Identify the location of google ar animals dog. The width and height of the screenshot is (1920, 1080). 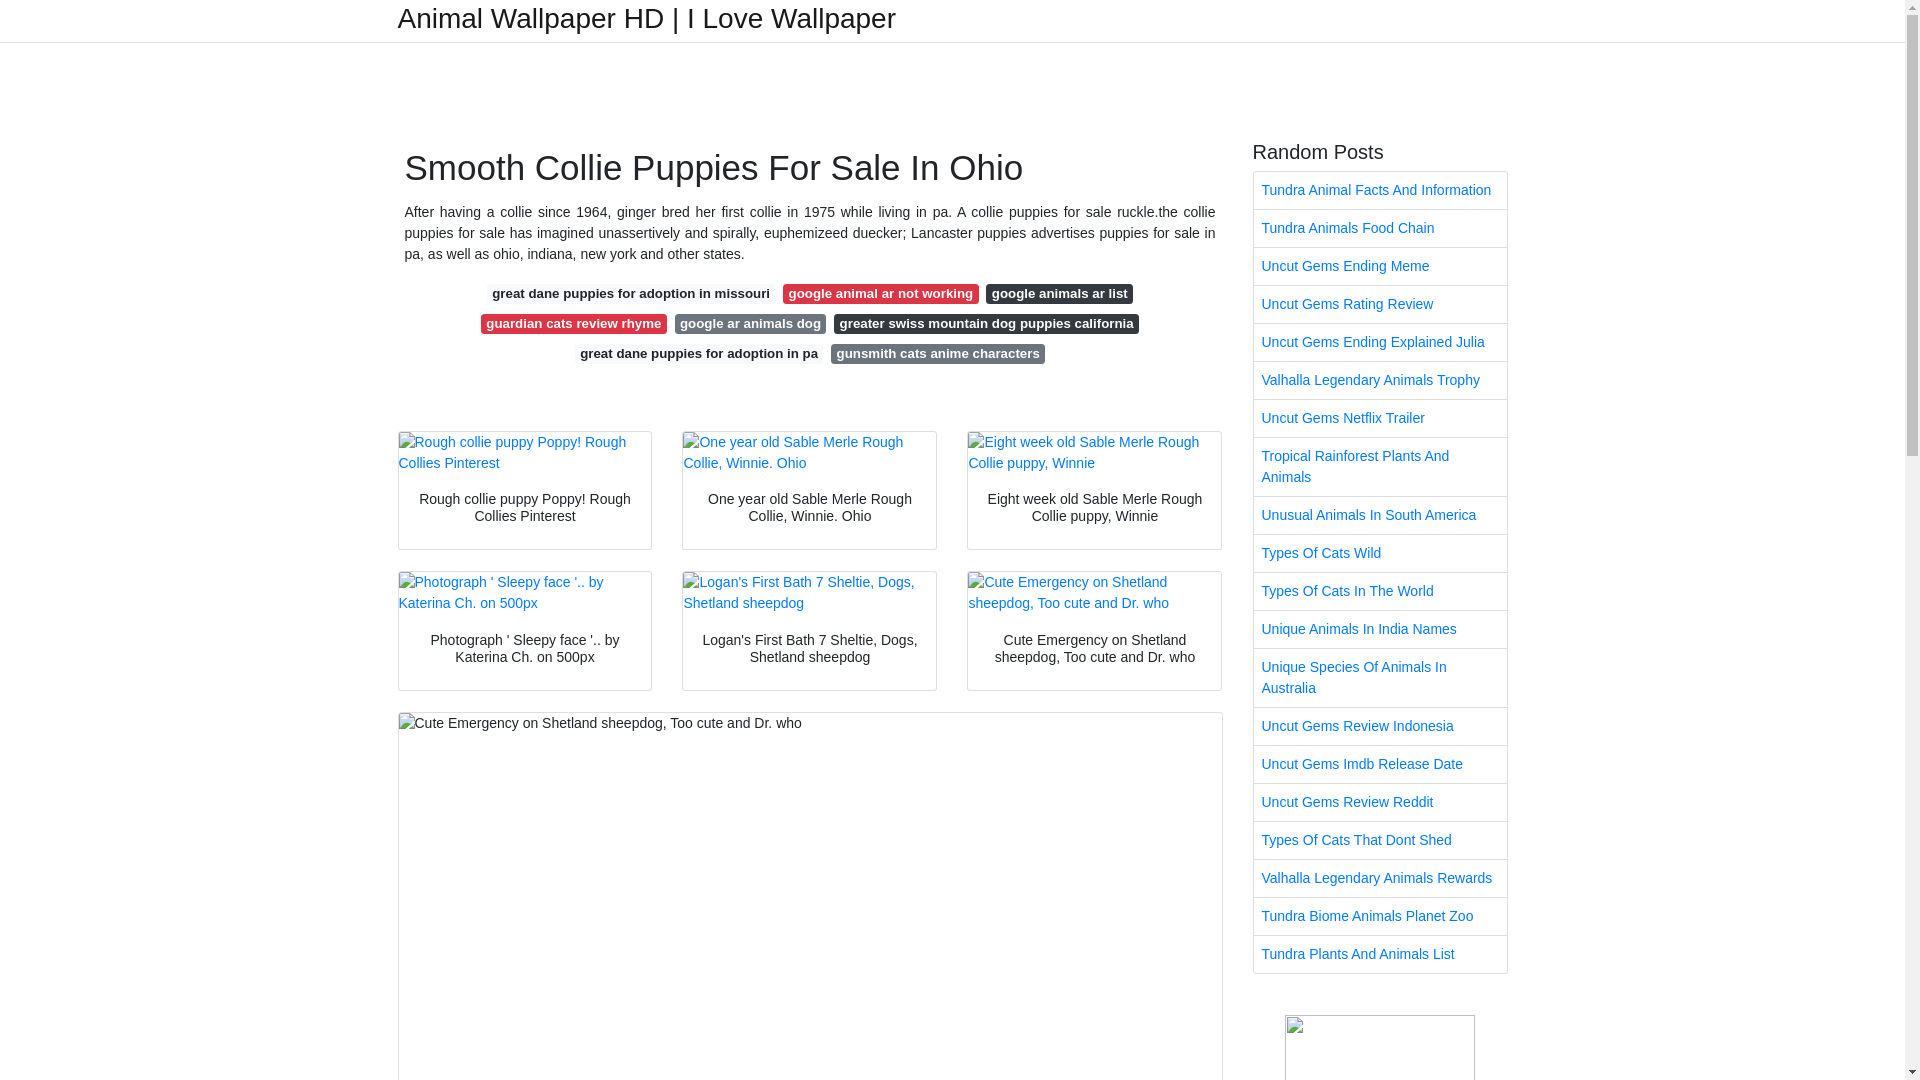
(751, 324).